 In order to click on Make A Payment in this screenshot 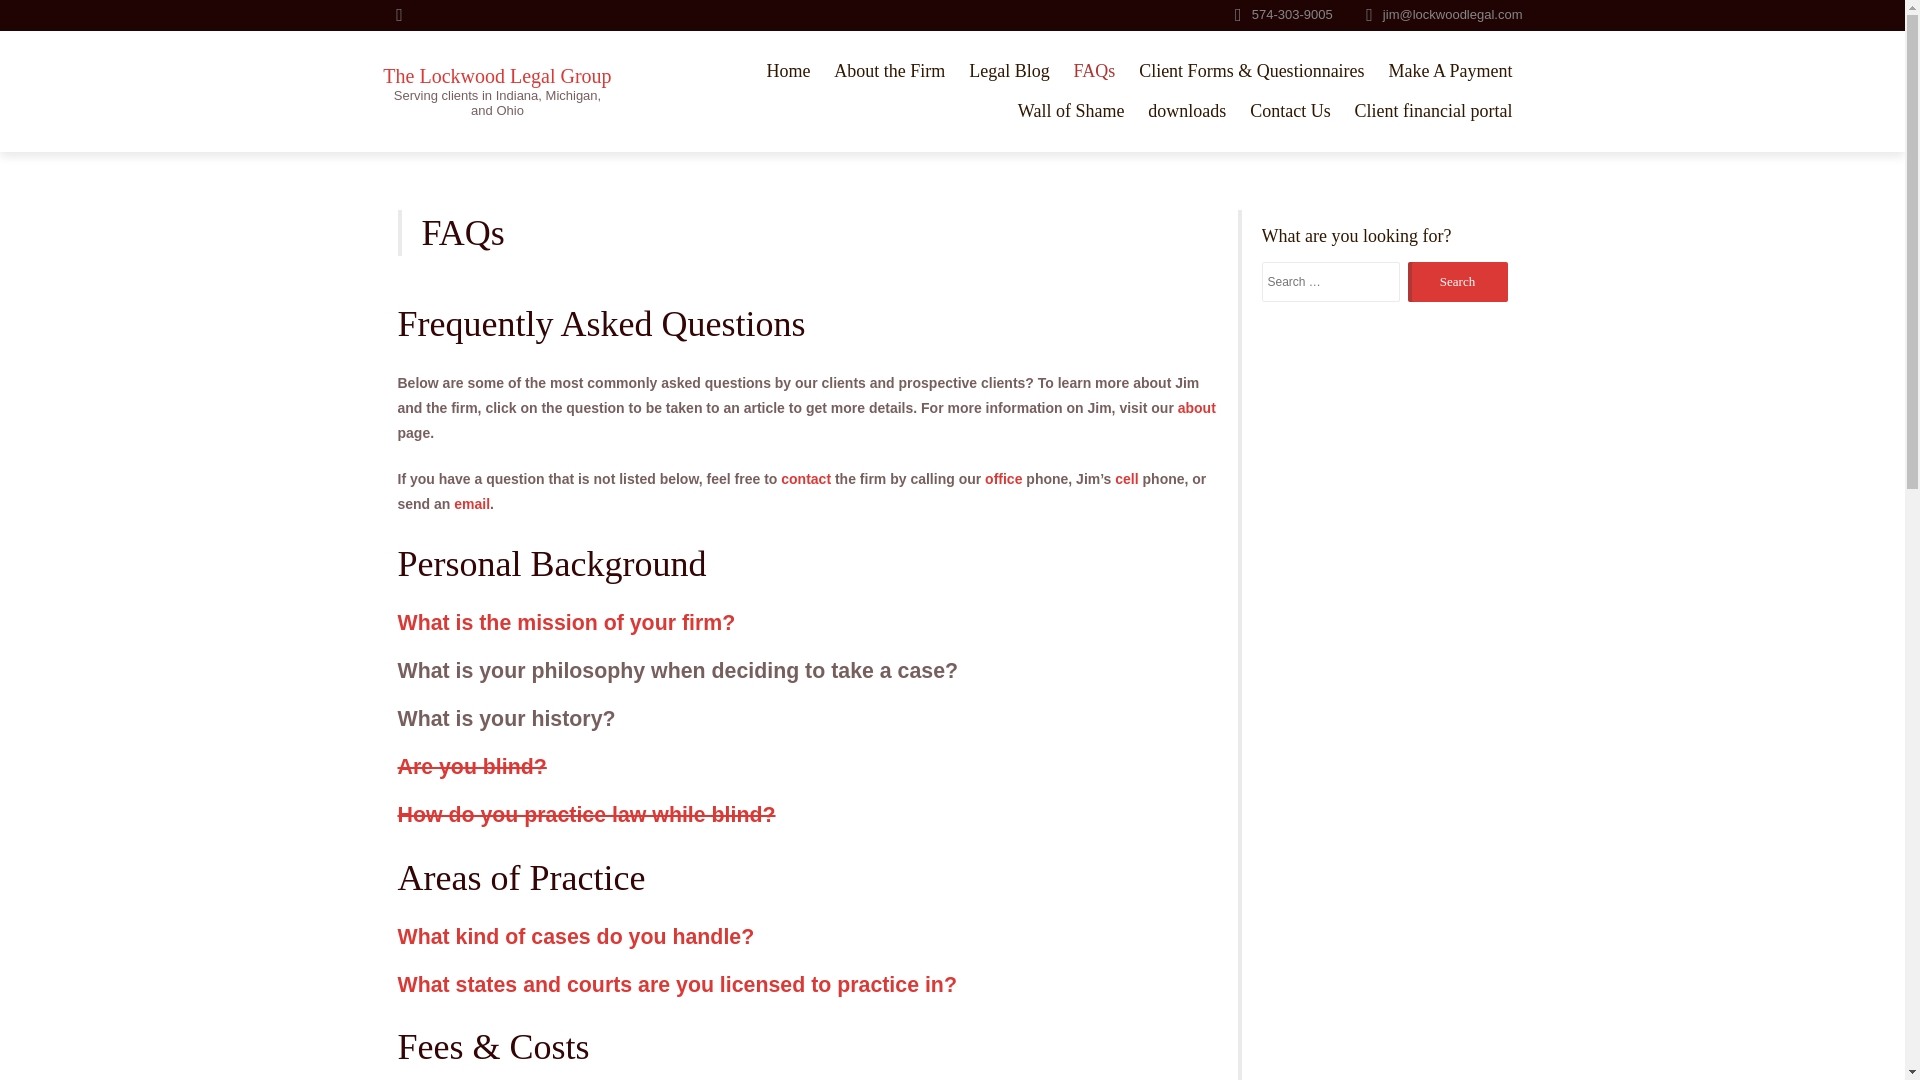, I will do `click(1450, 70)`.